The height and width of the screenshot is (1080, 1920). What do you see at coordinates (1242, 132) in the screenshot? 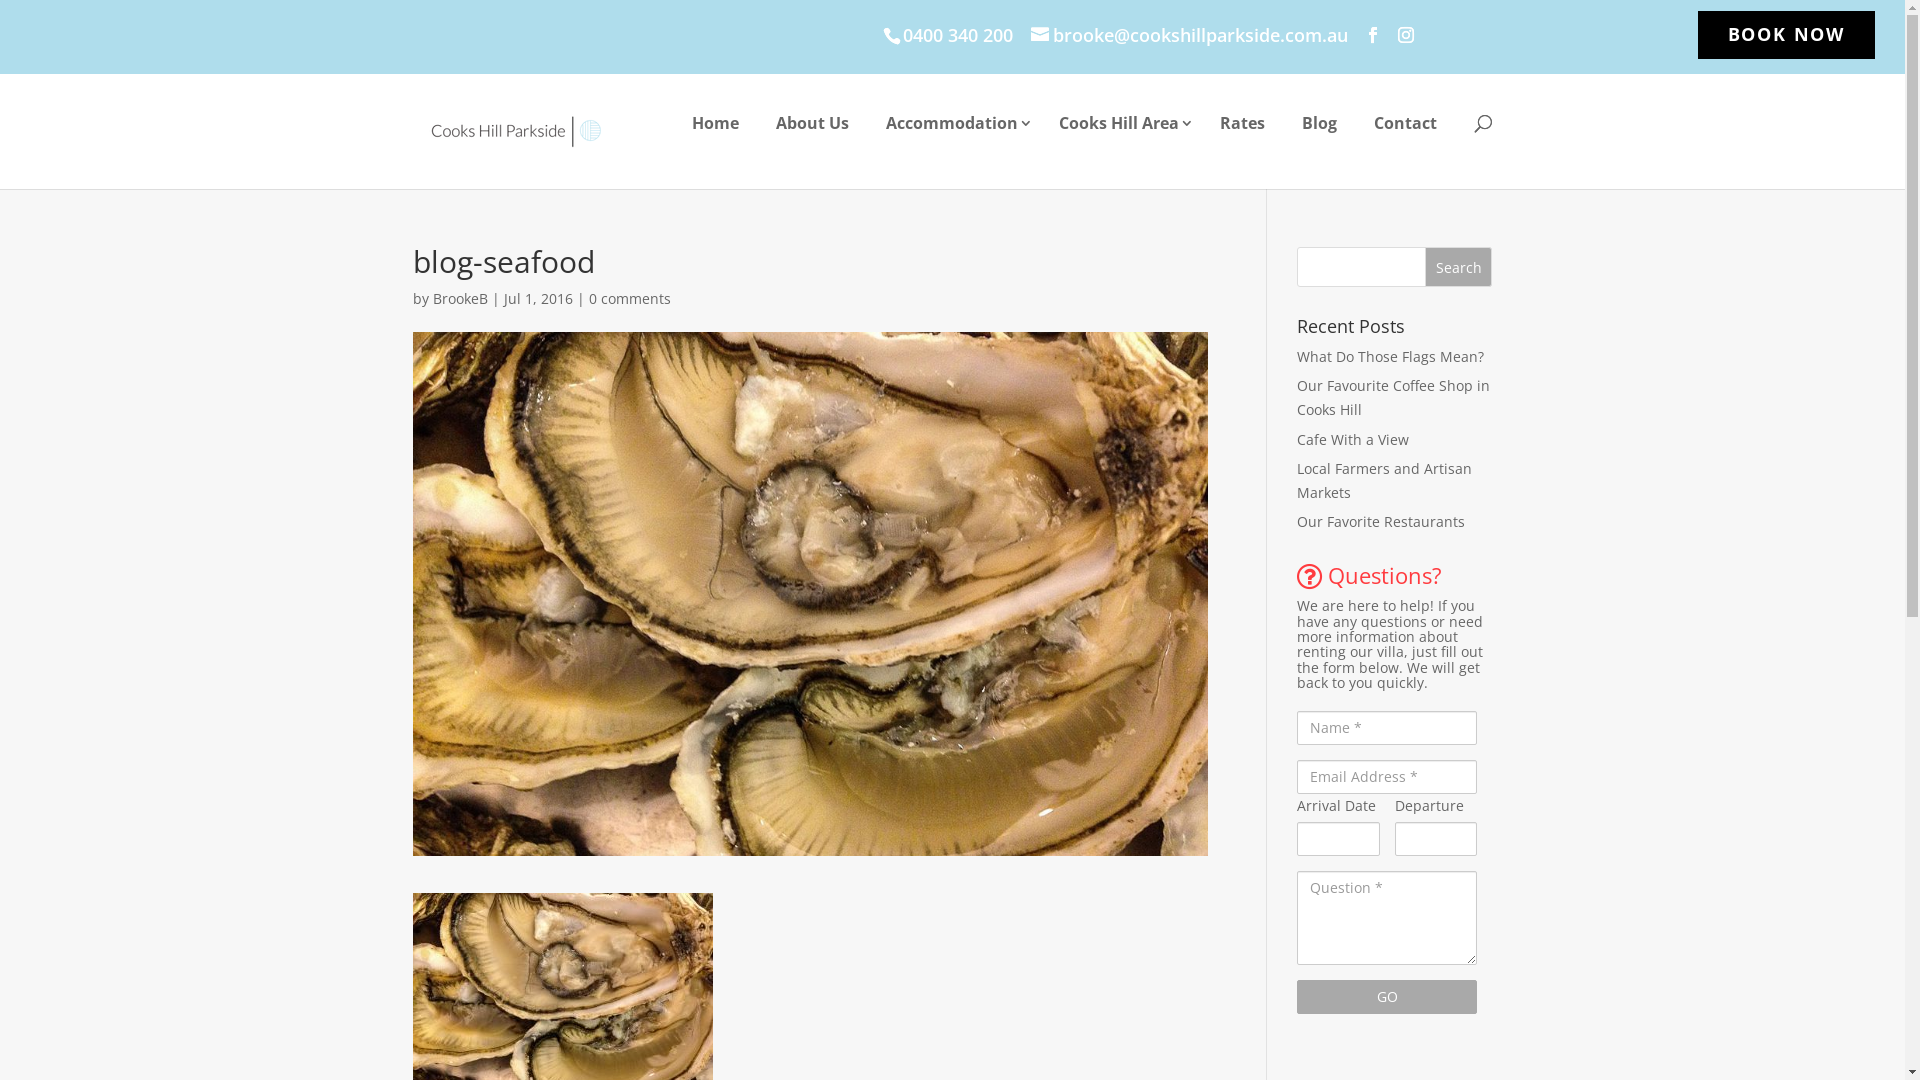
I see `Rates` at bounding box center [1242, 132].